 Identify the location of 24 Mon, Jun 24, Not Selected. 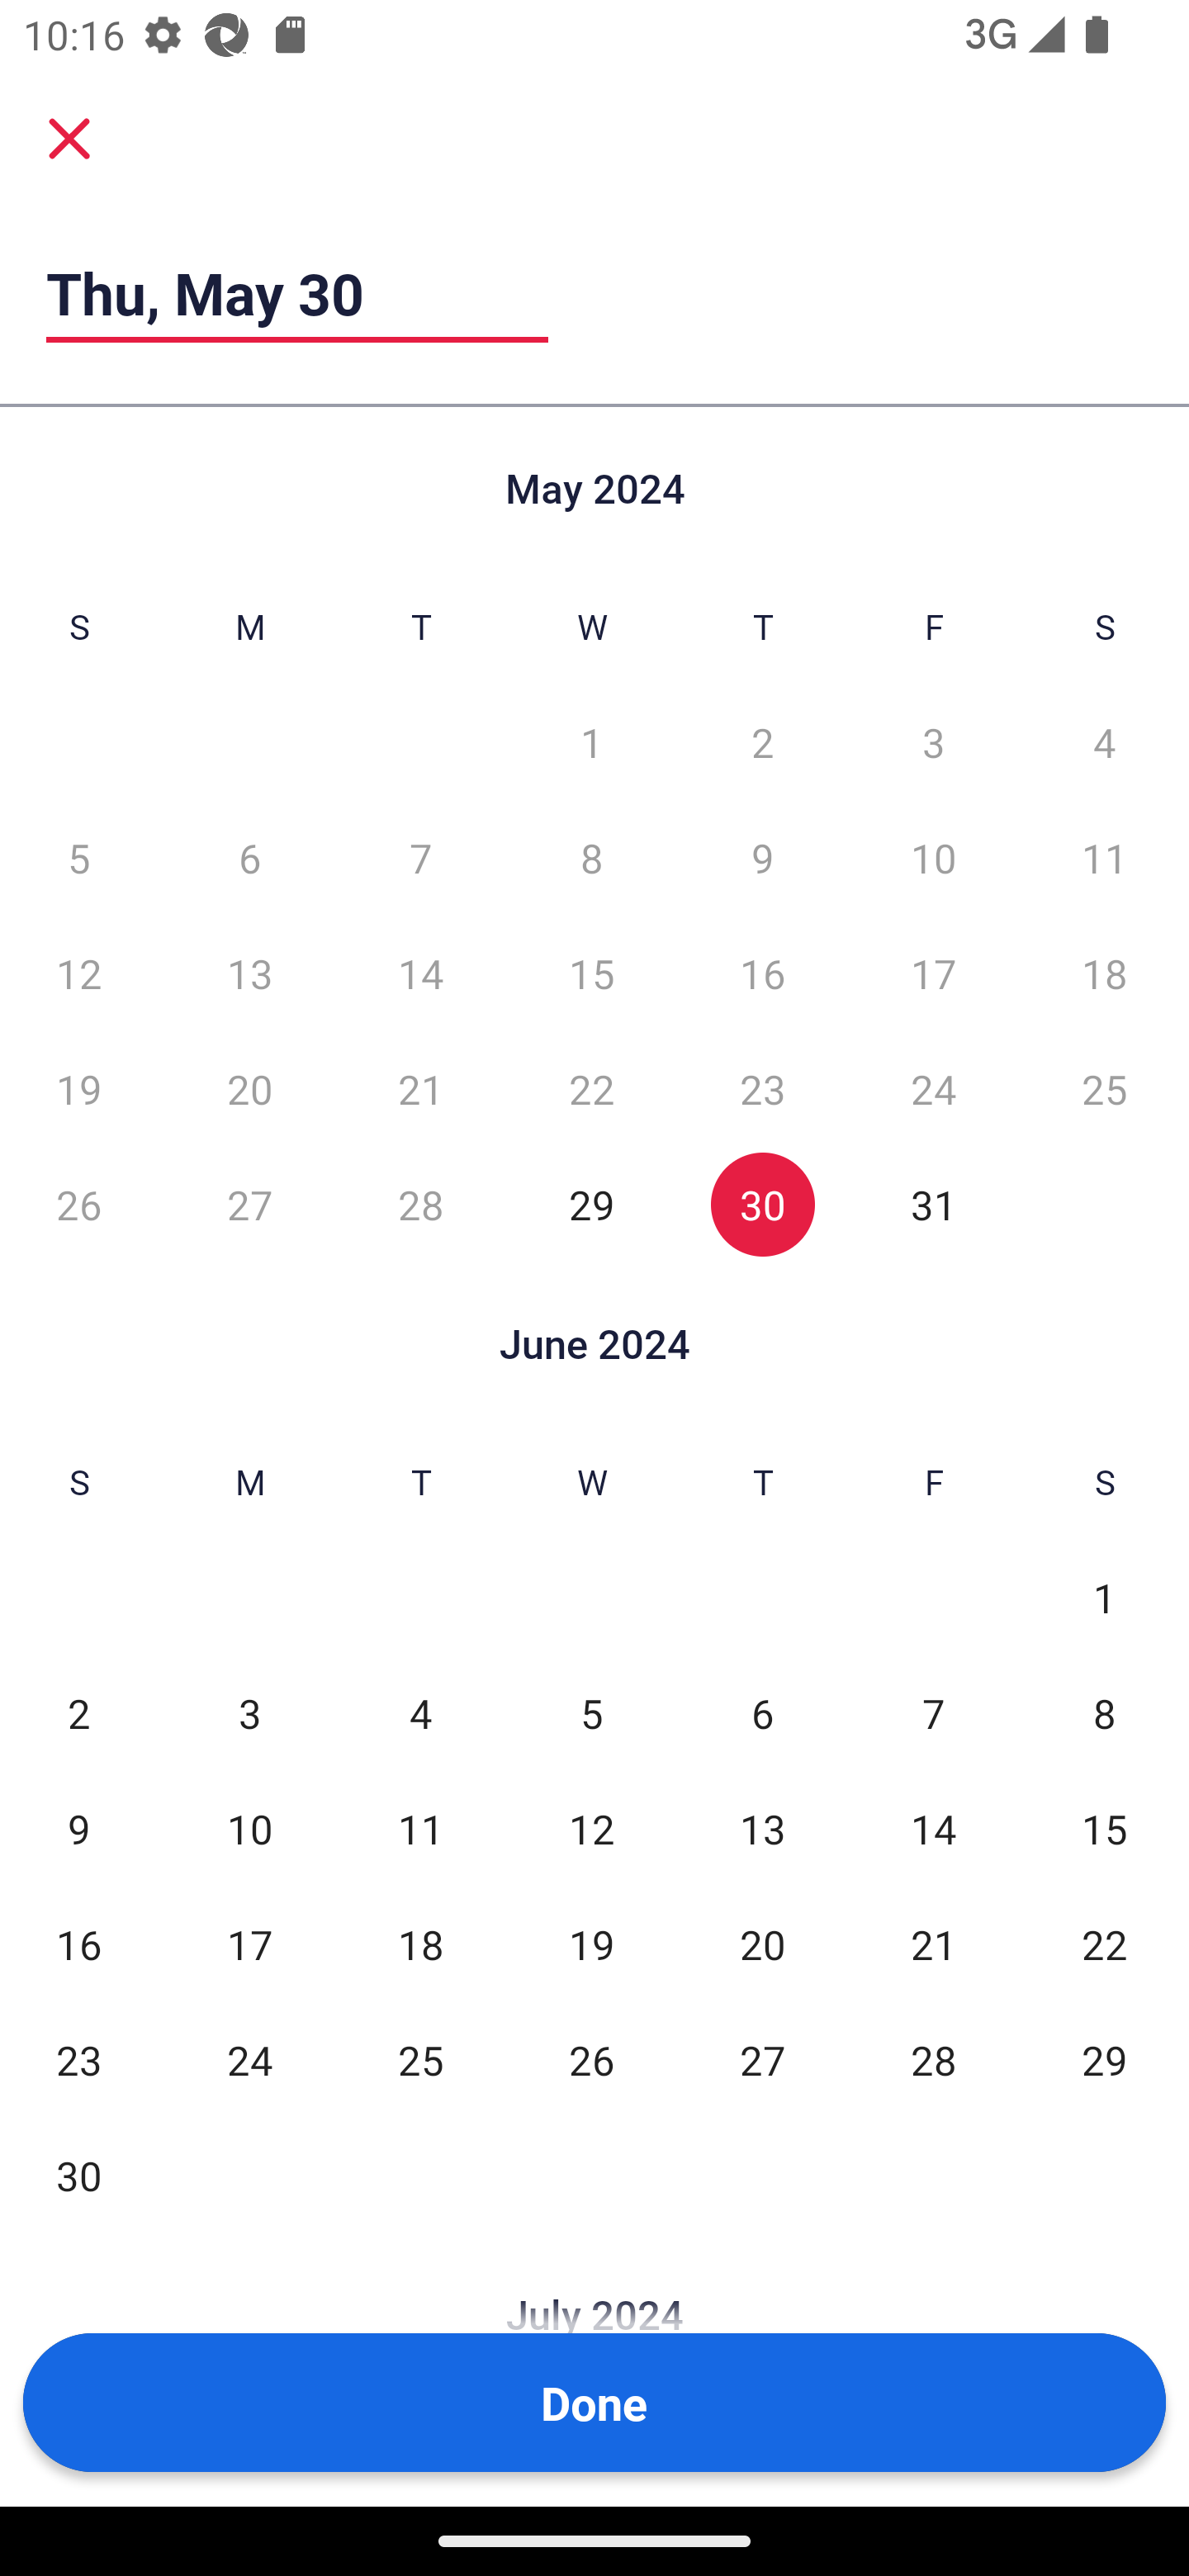
(249, 2059).